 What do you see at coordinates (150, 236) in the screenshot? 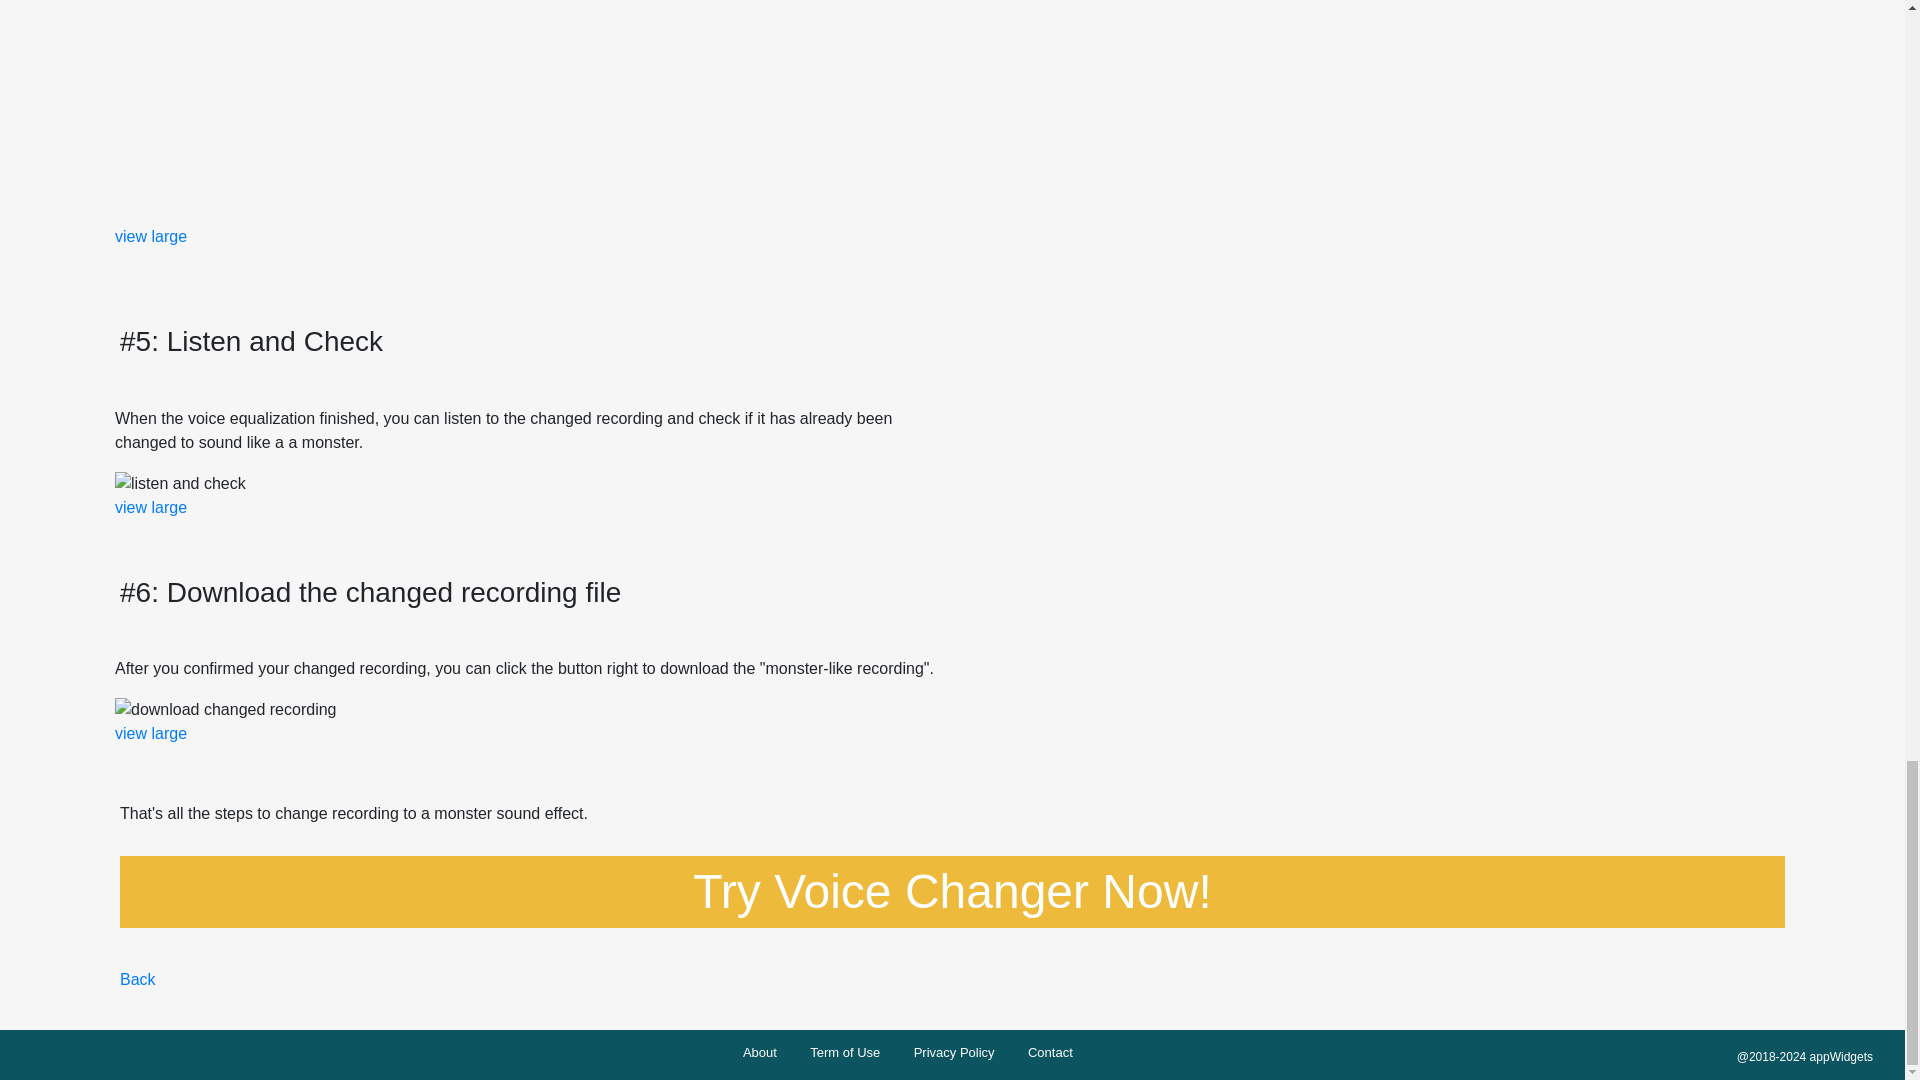
I see `view large` at bounding box center [150, 236].